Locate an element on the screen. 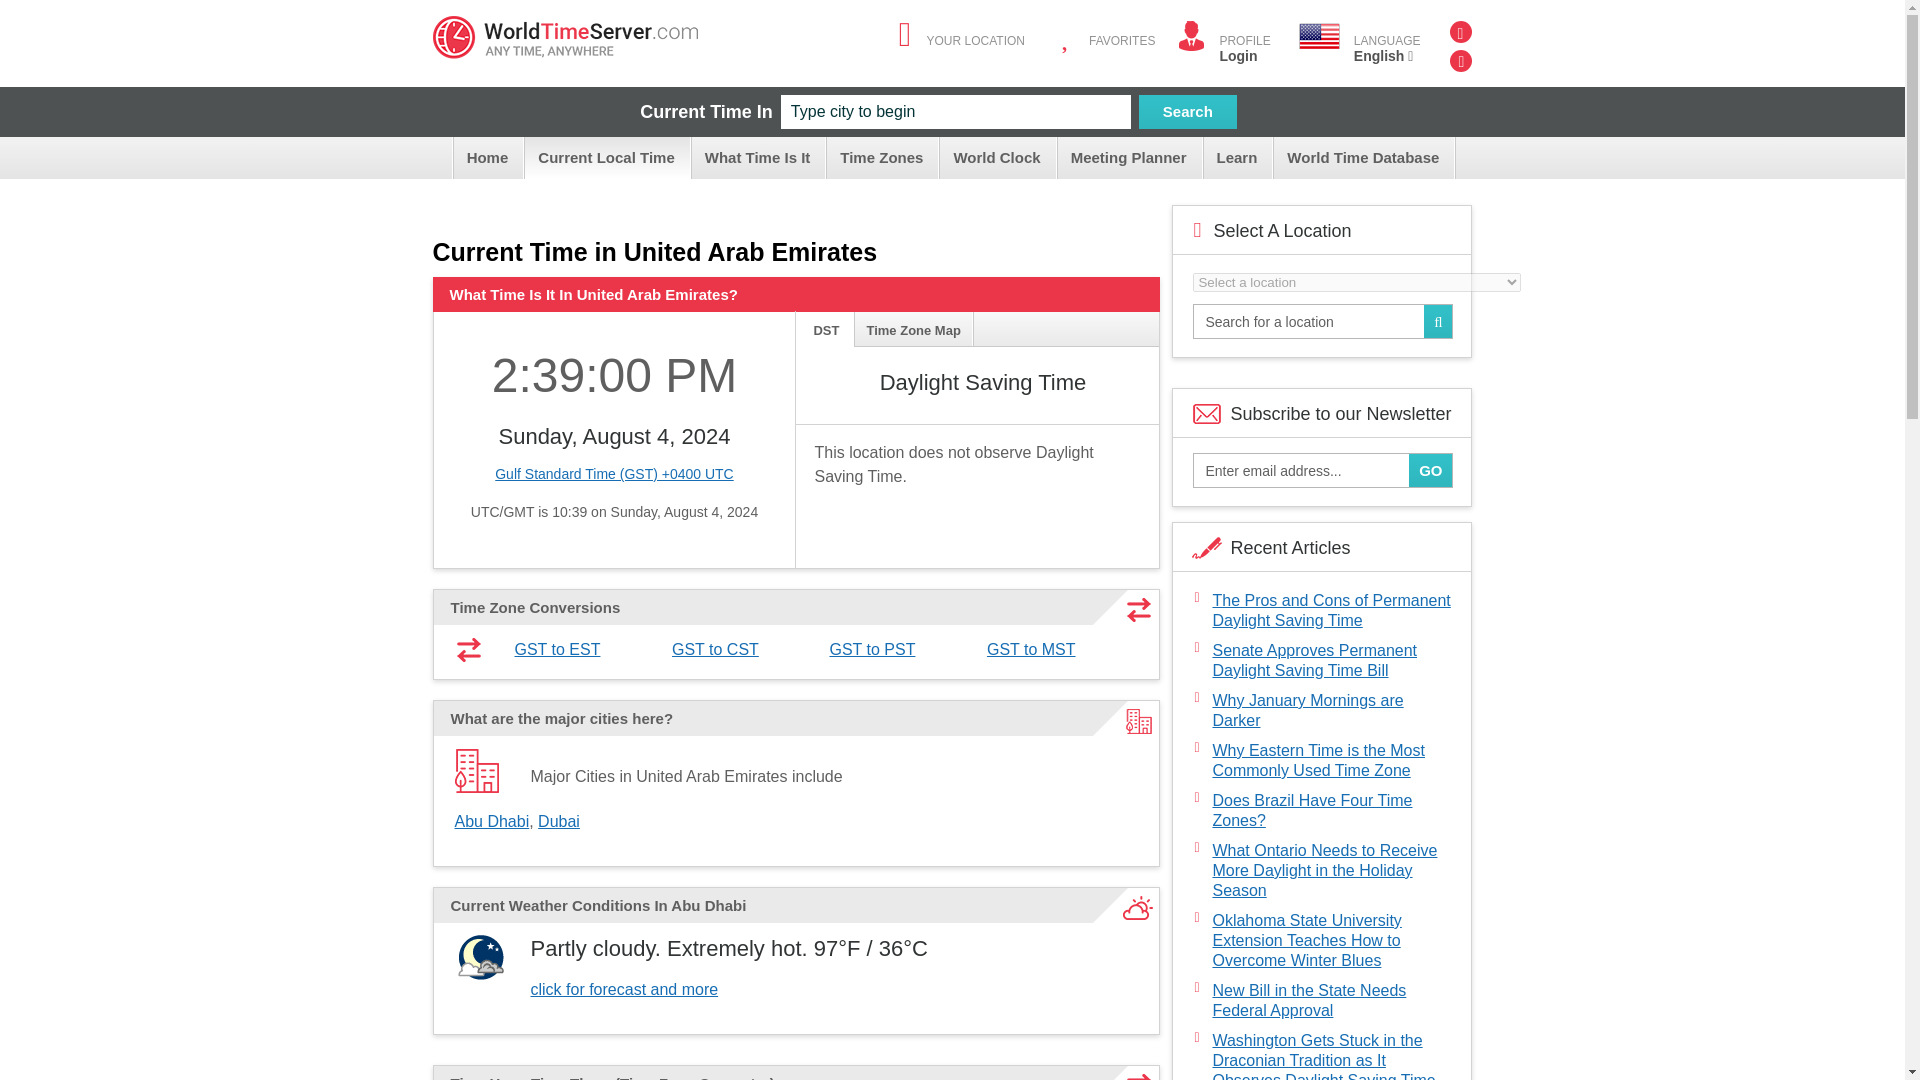 The height and width of the screenshot is (1080, 1920). World Clock is located at coordinates (998, 158).